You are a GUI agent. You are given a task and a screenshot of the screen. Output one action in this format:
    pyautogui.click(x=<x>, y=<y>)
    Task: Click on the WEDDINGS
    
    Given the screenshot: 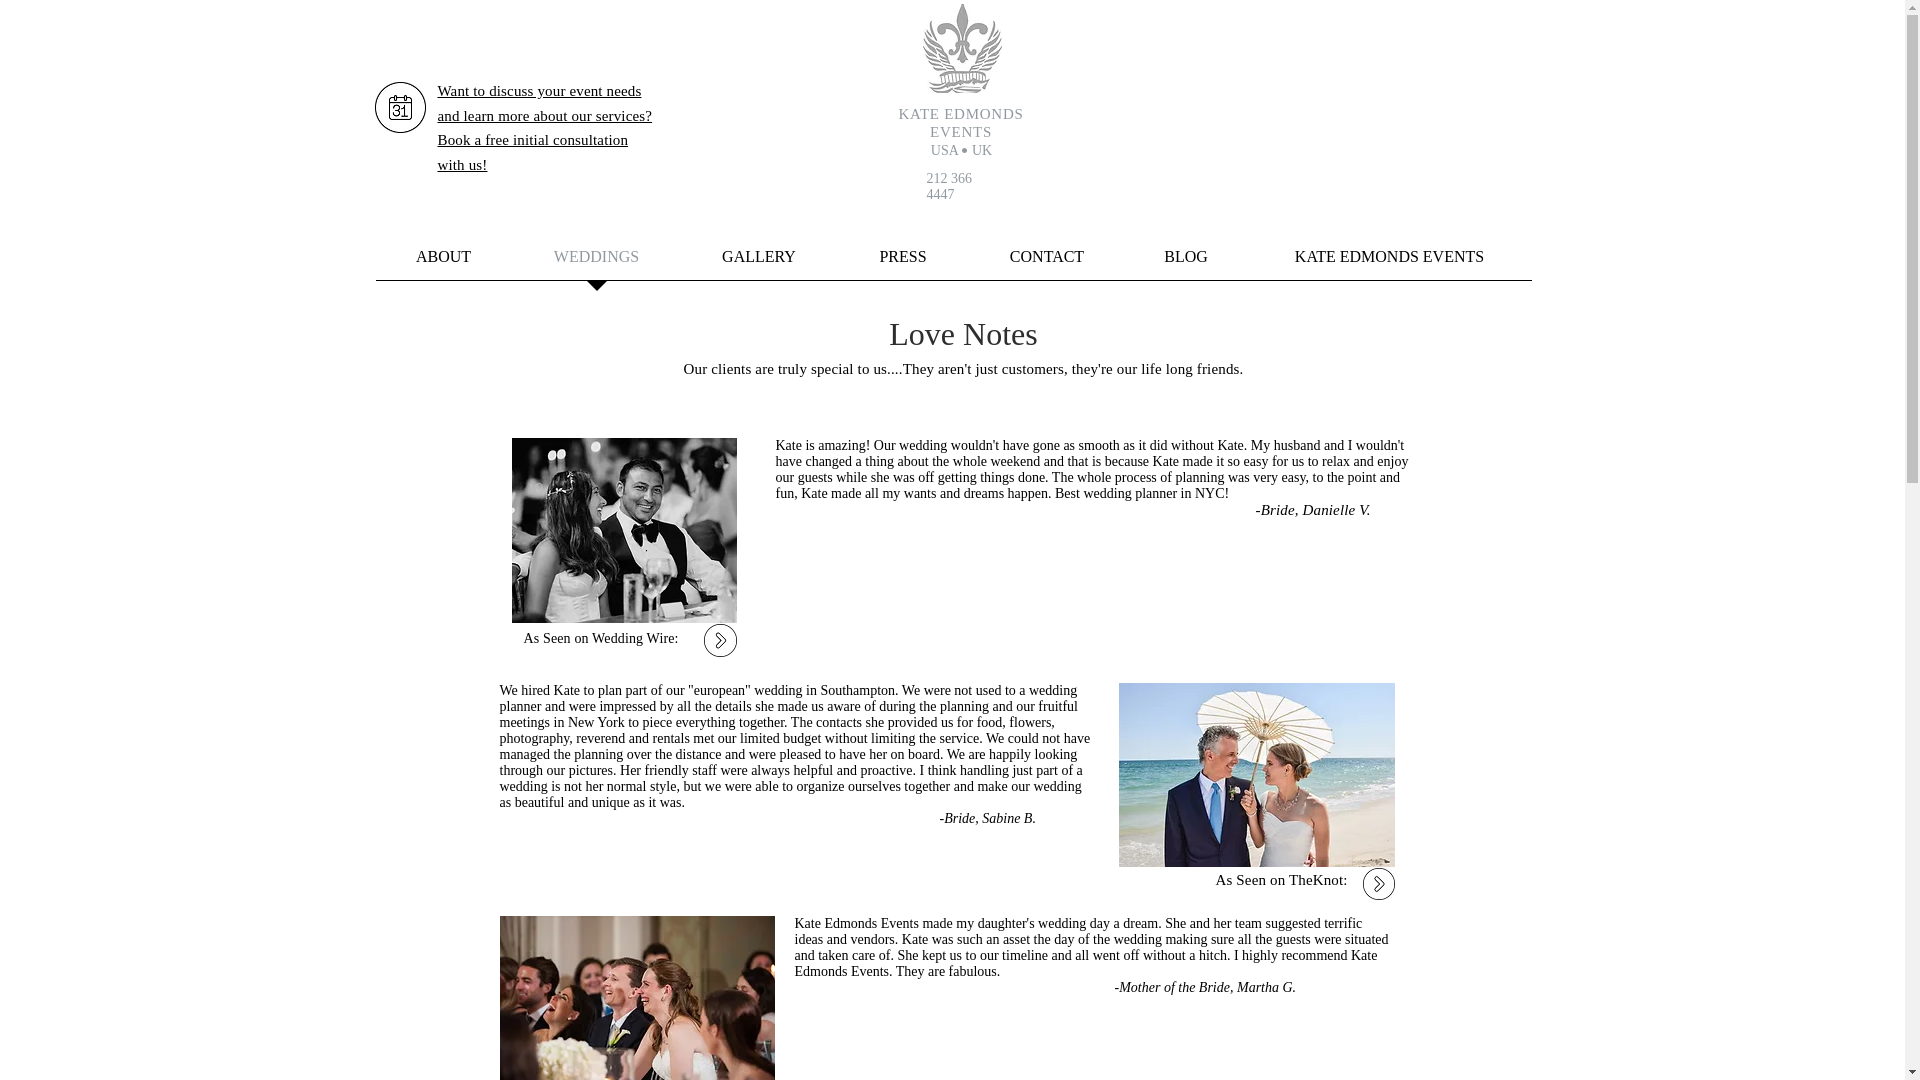 What is the action you would take?
    pyautogui.click(x=596, y=262)
    